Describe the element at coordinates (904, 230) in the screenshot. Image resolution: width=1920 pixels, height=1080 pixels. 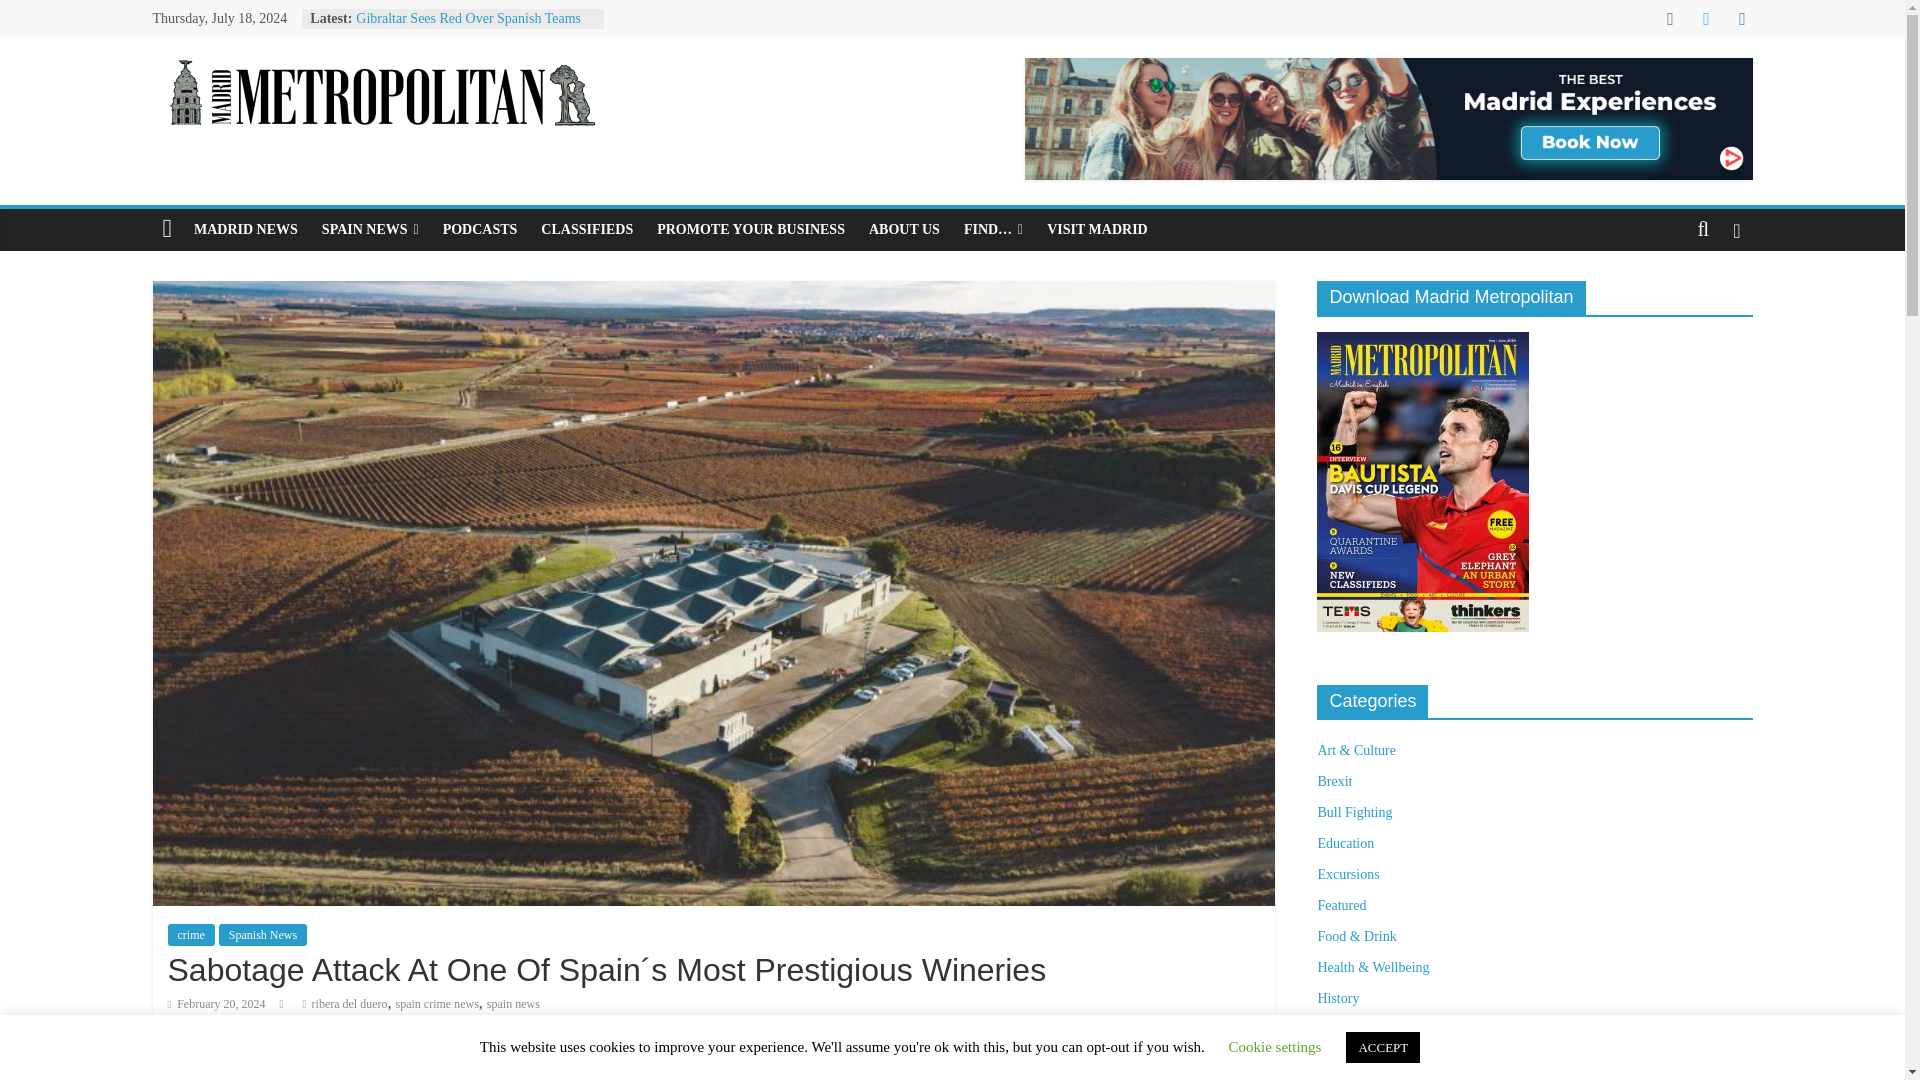
I see `ABOUT US` at that location.